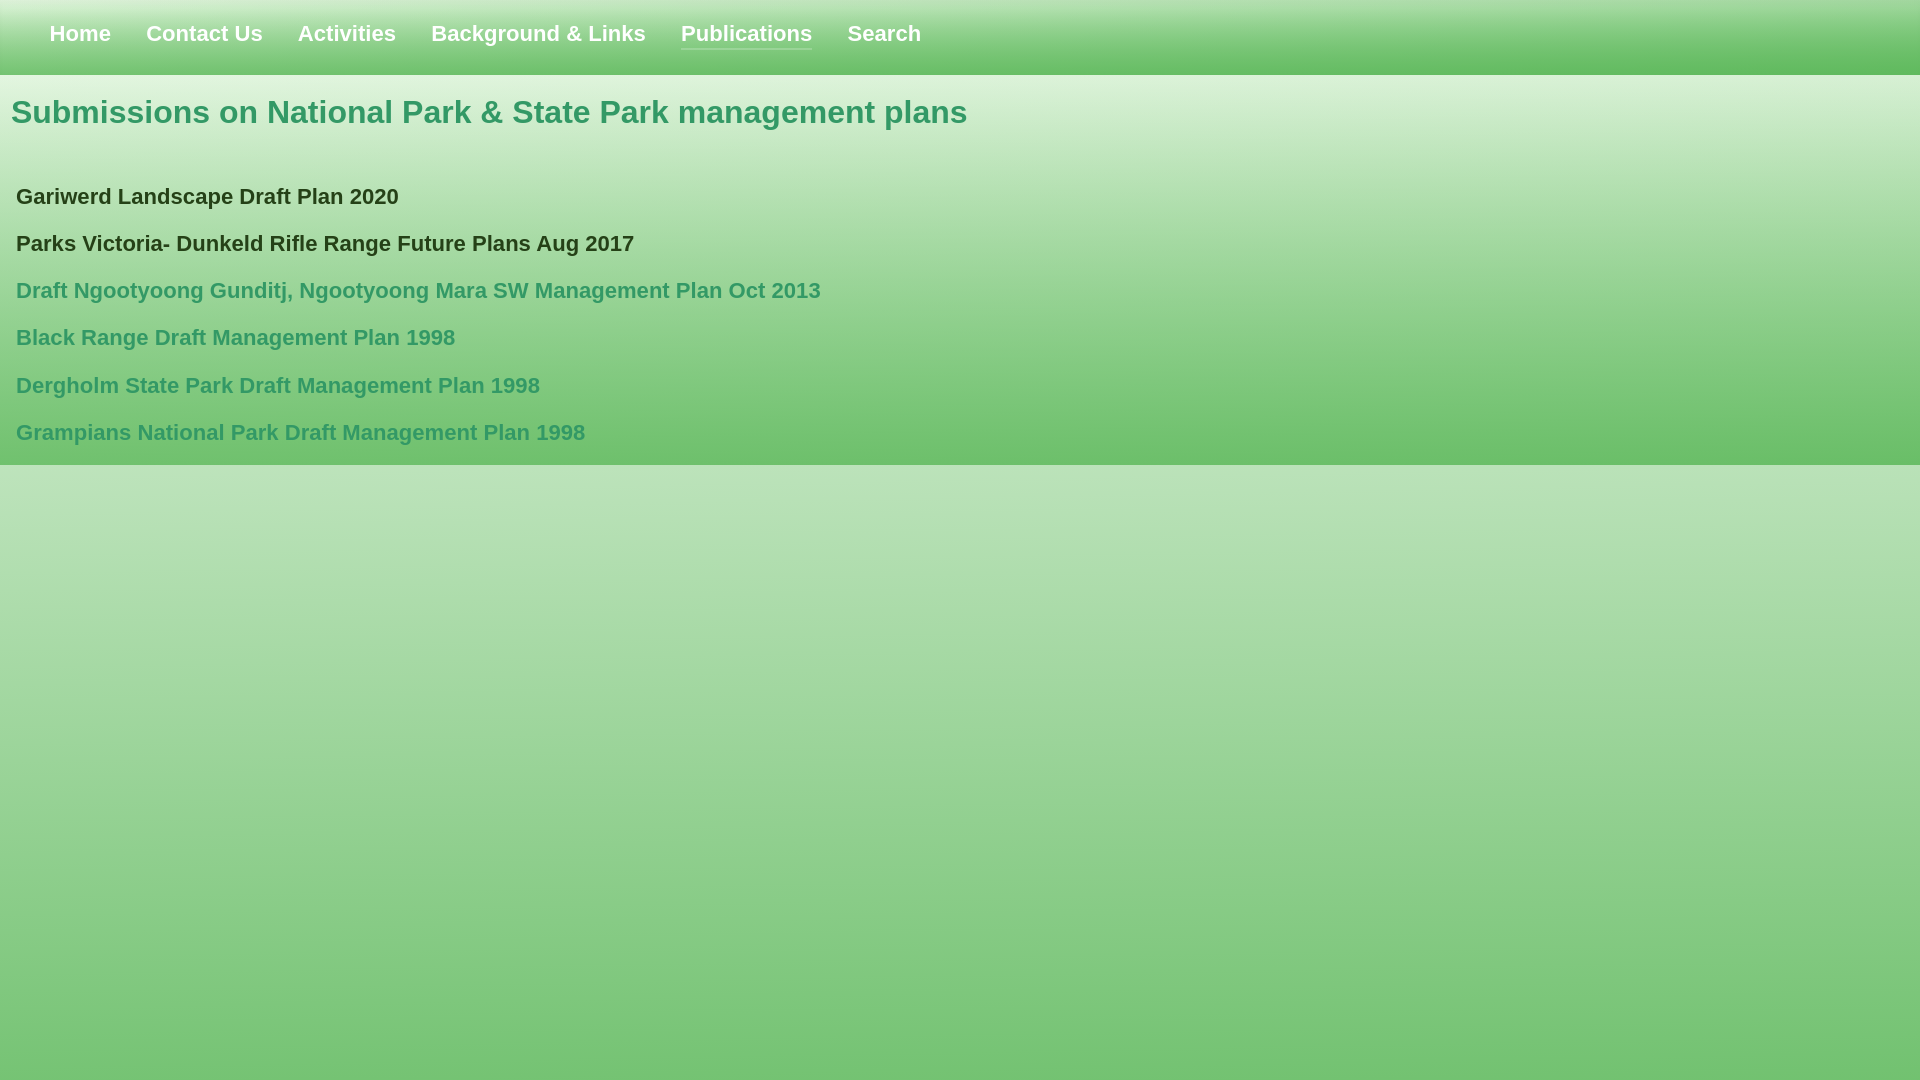 Image resolution: width=1920 pixels, height=1080 pixels. Describe the element at coordinates (325, 244) in the screenshot. I see `Parks Victoria- Dunkeld Rifle Range Future Plans Aug 2017` at that location.